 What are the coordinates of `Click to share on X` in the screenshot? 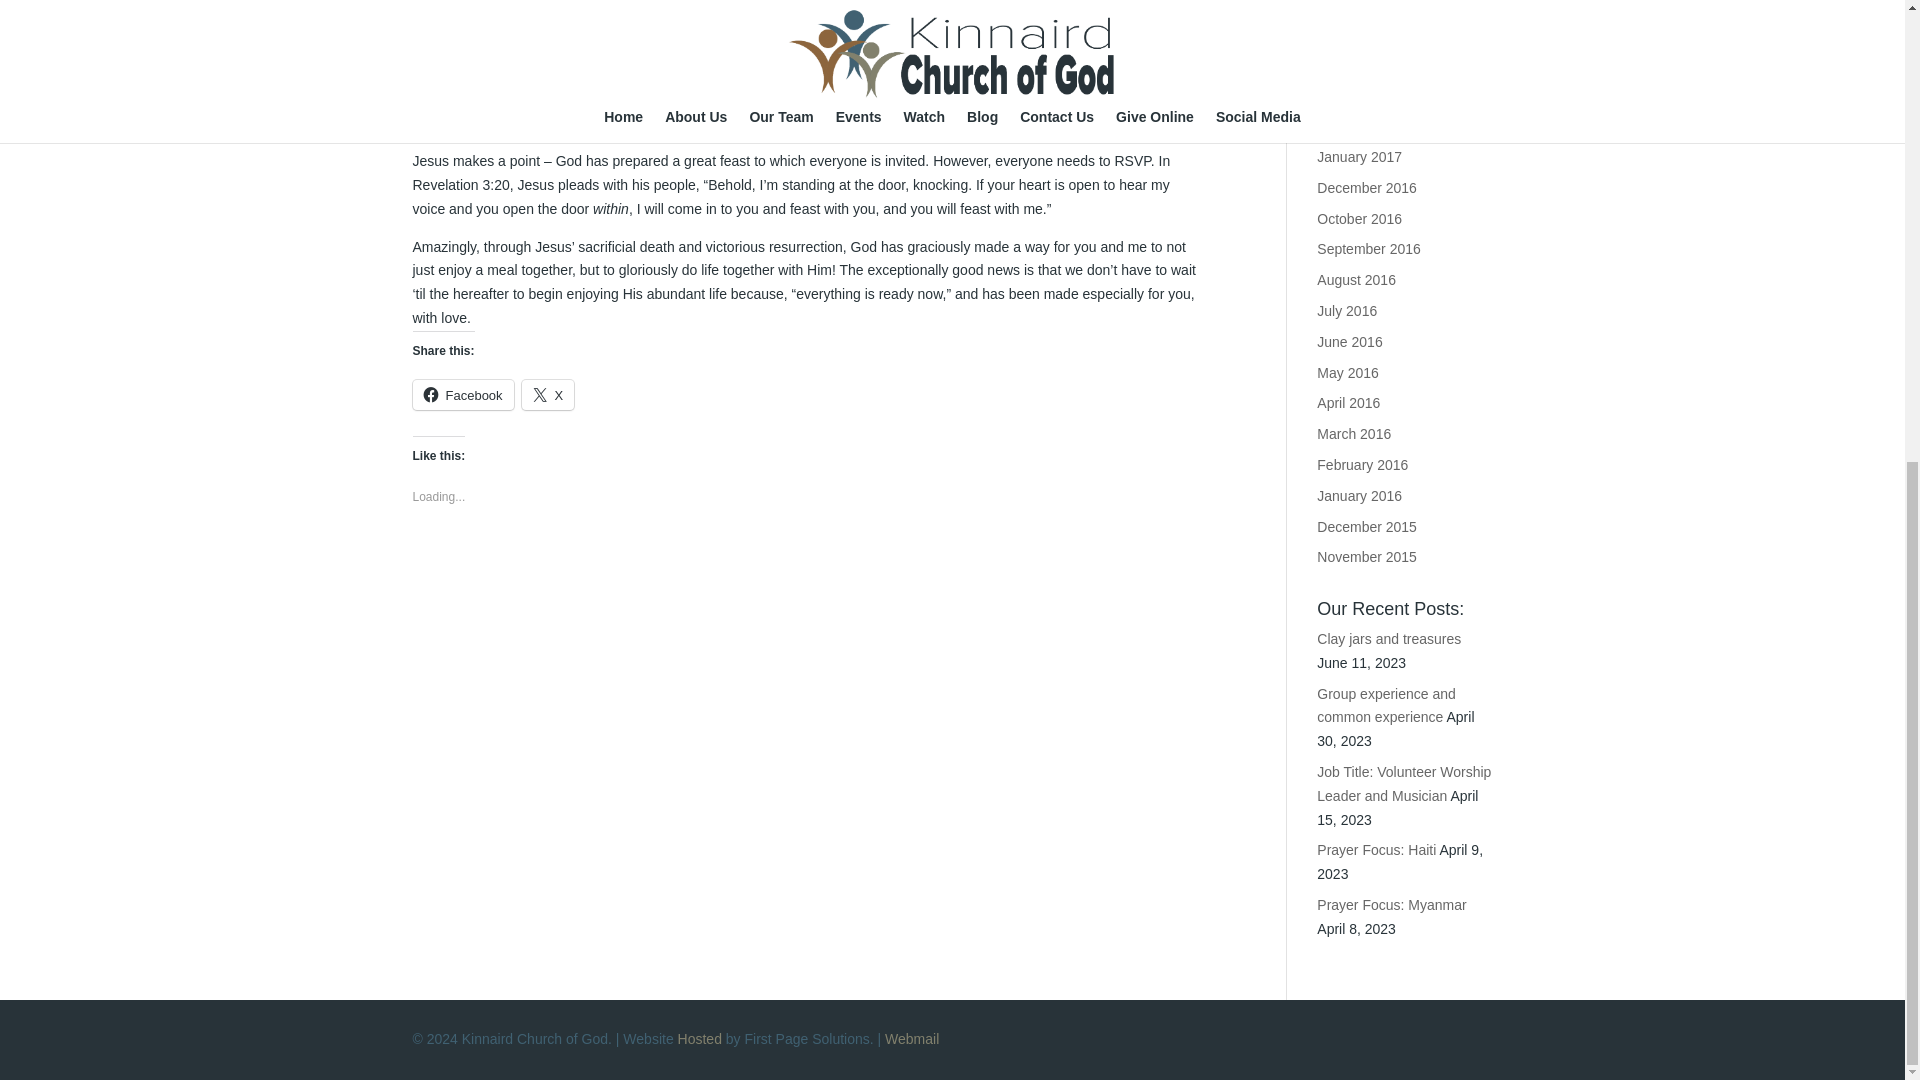 It's located at (548, 395).